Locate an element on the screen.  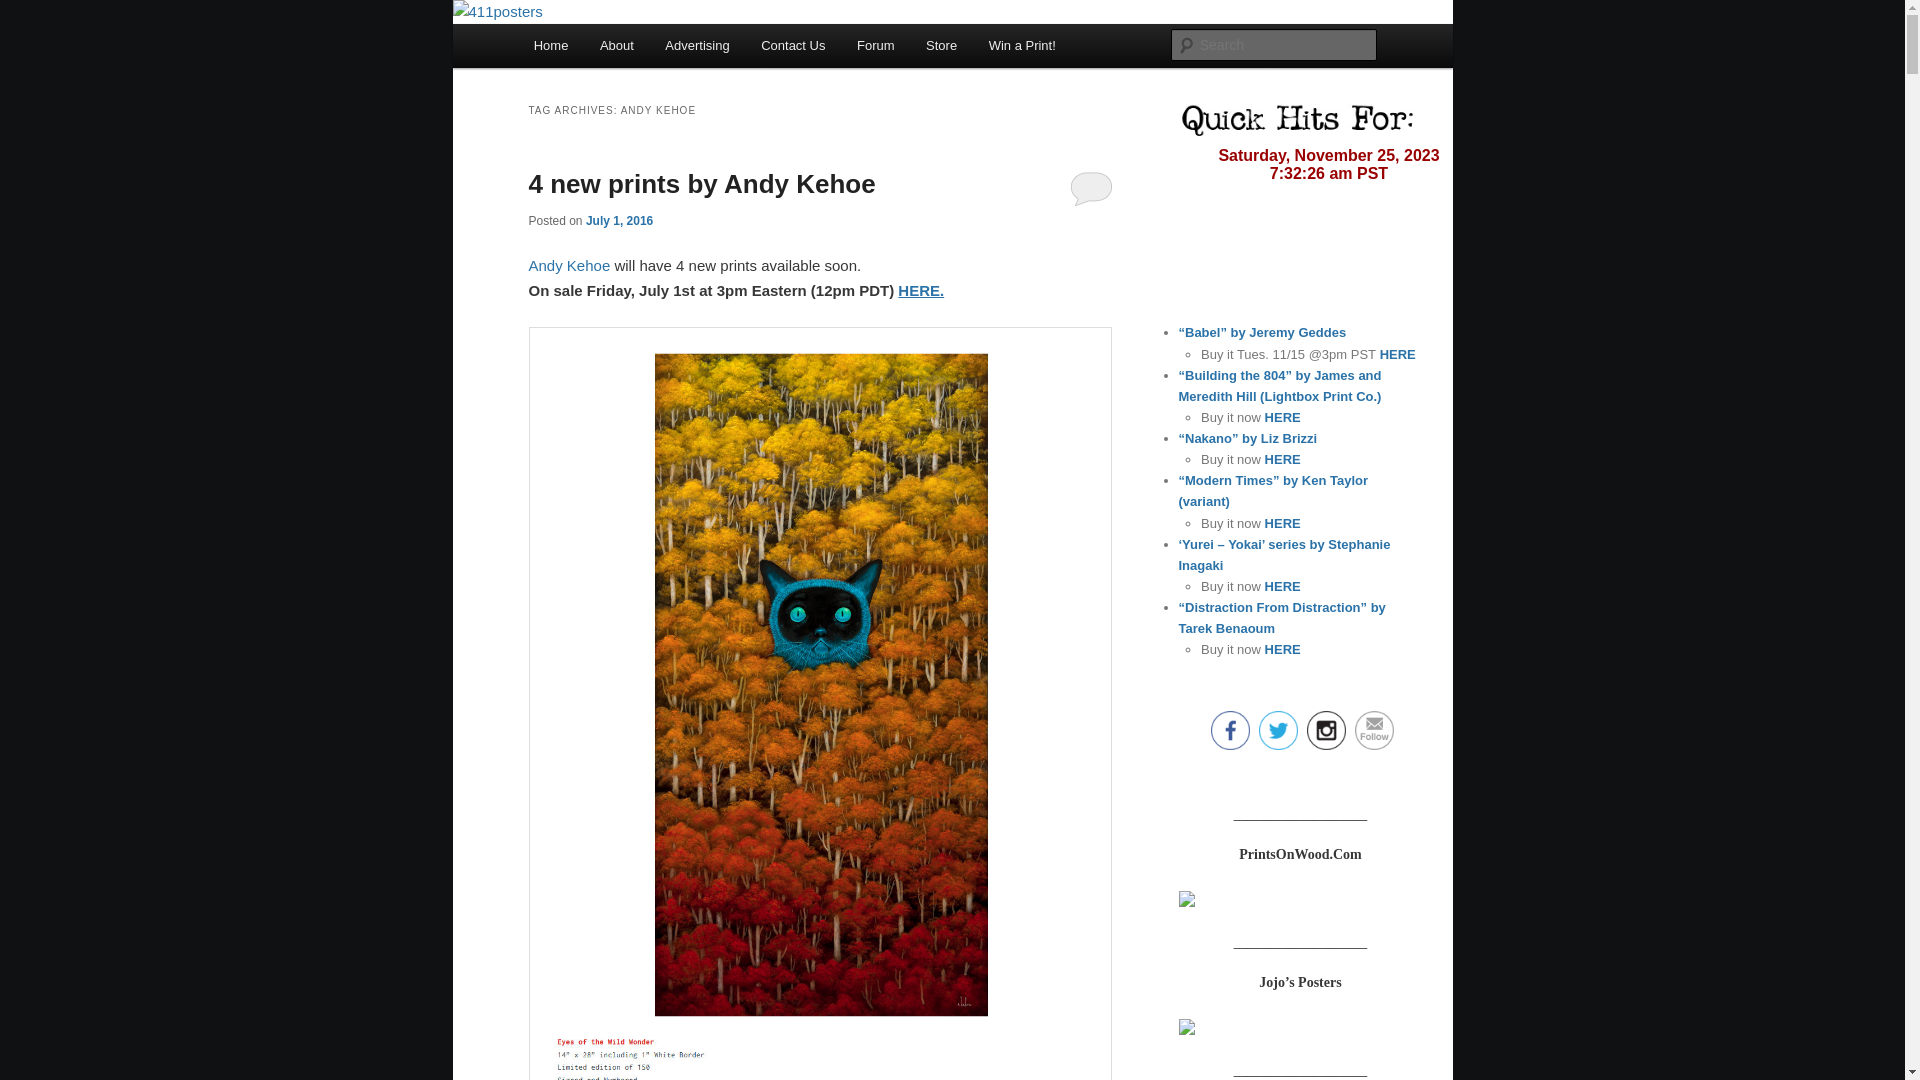
Follow by Email is located at coordinates (1374, 730).